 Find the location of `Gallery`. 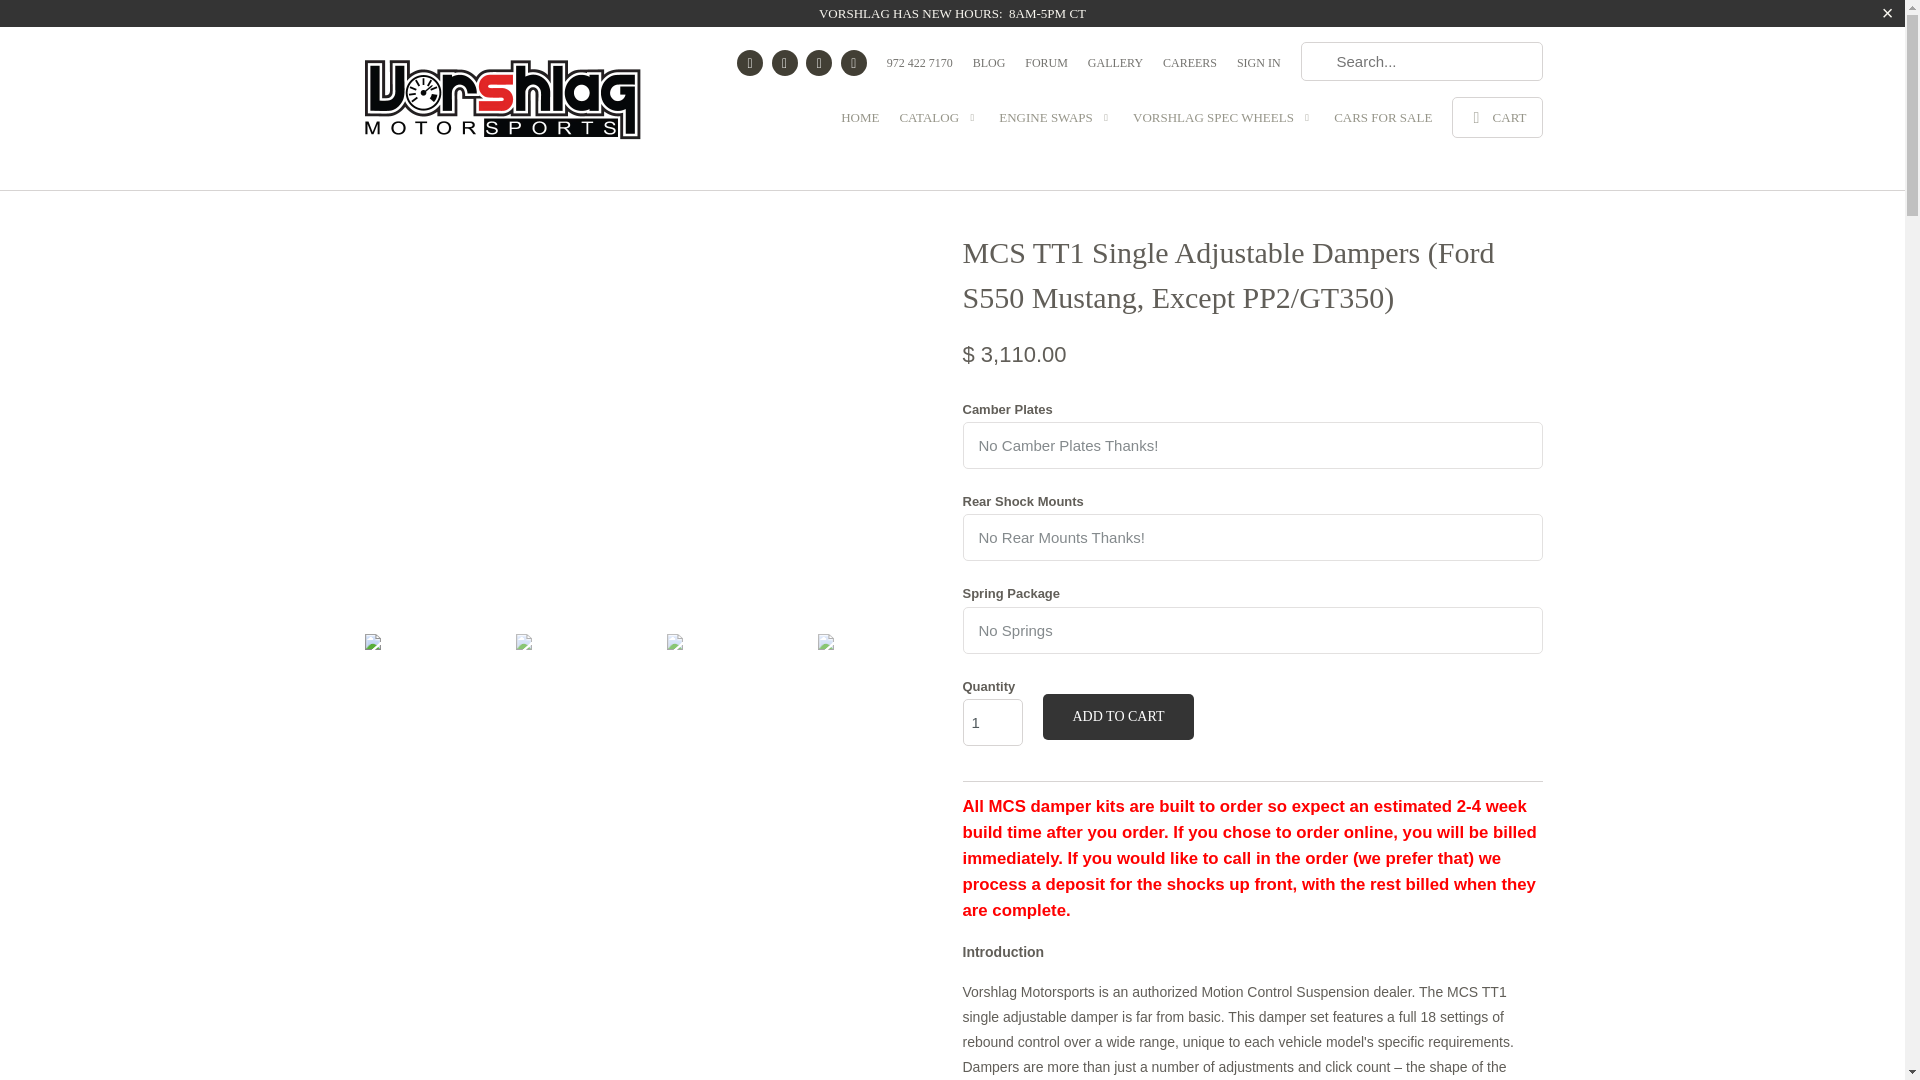

Gallery is located at coordinates (1115, 68).